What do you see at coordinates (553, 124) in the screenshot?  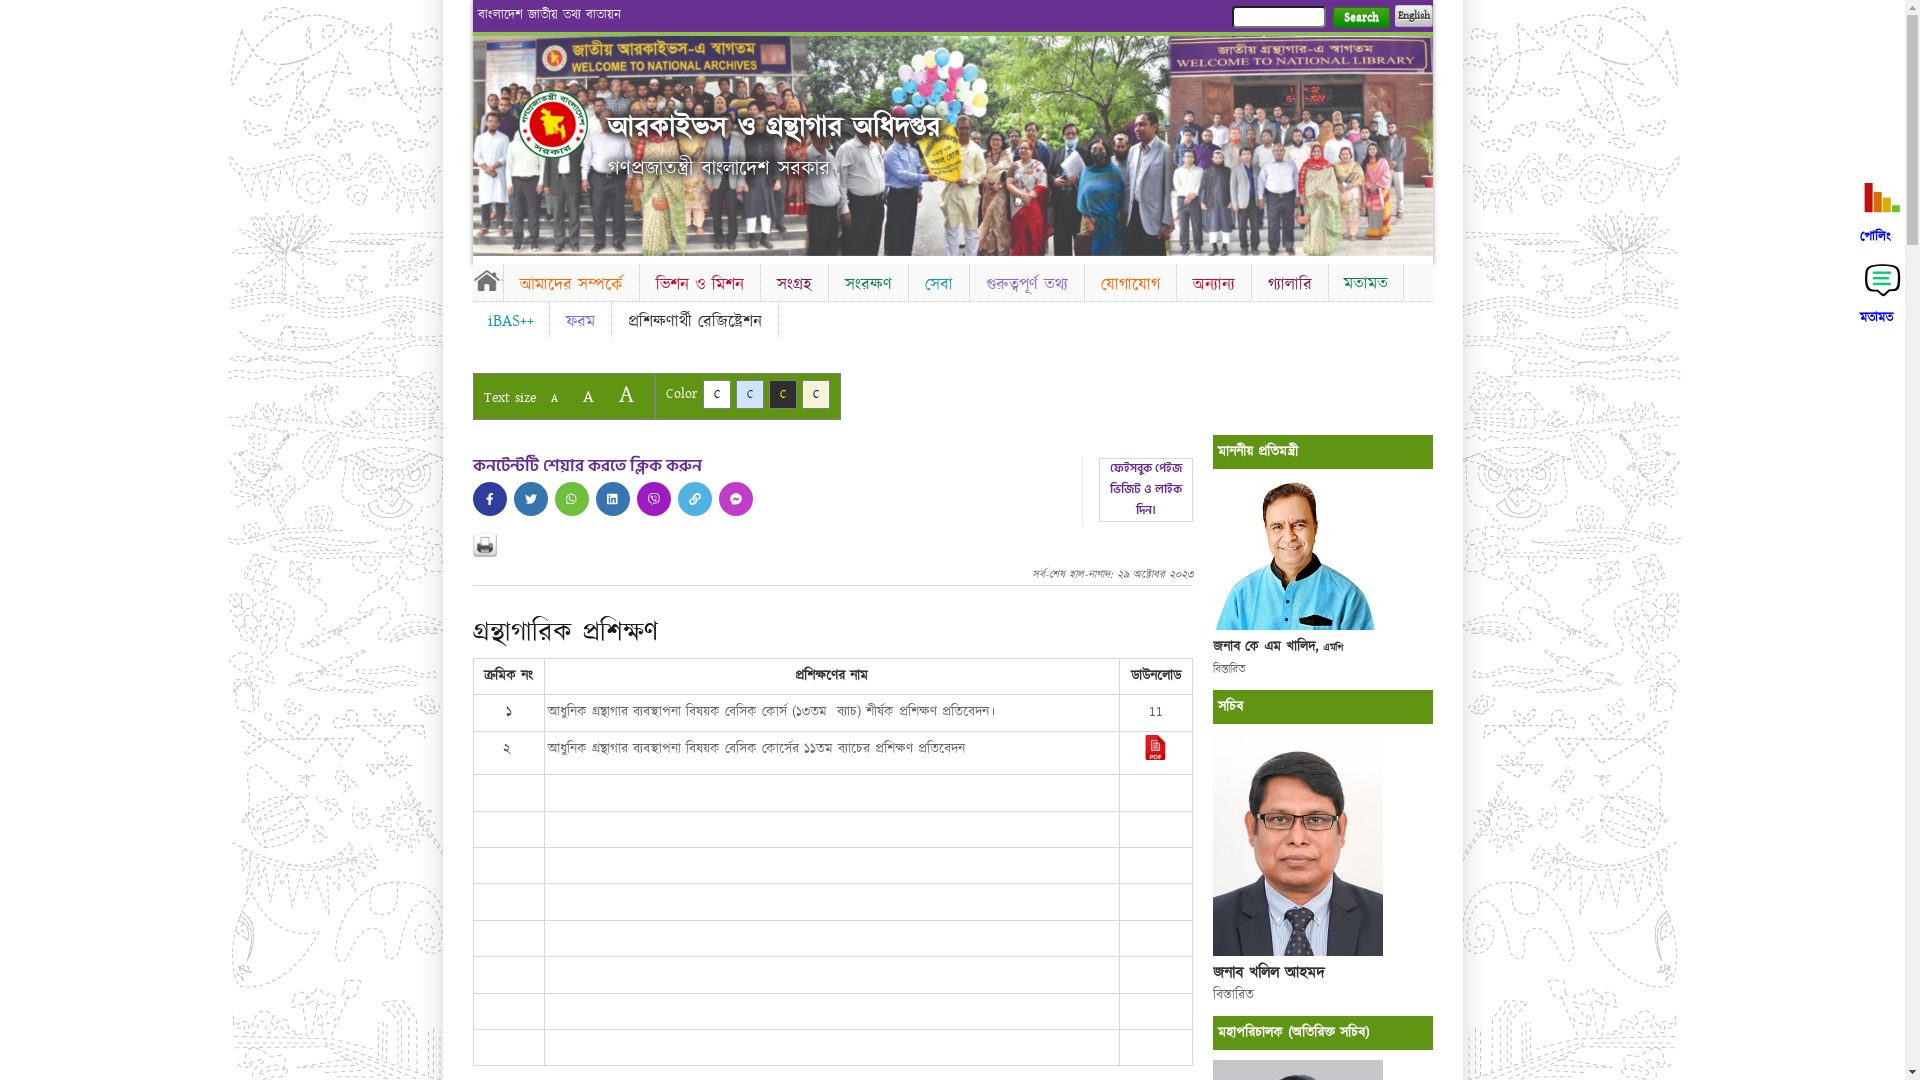 I see `Home` at bounding box center [553, 124].